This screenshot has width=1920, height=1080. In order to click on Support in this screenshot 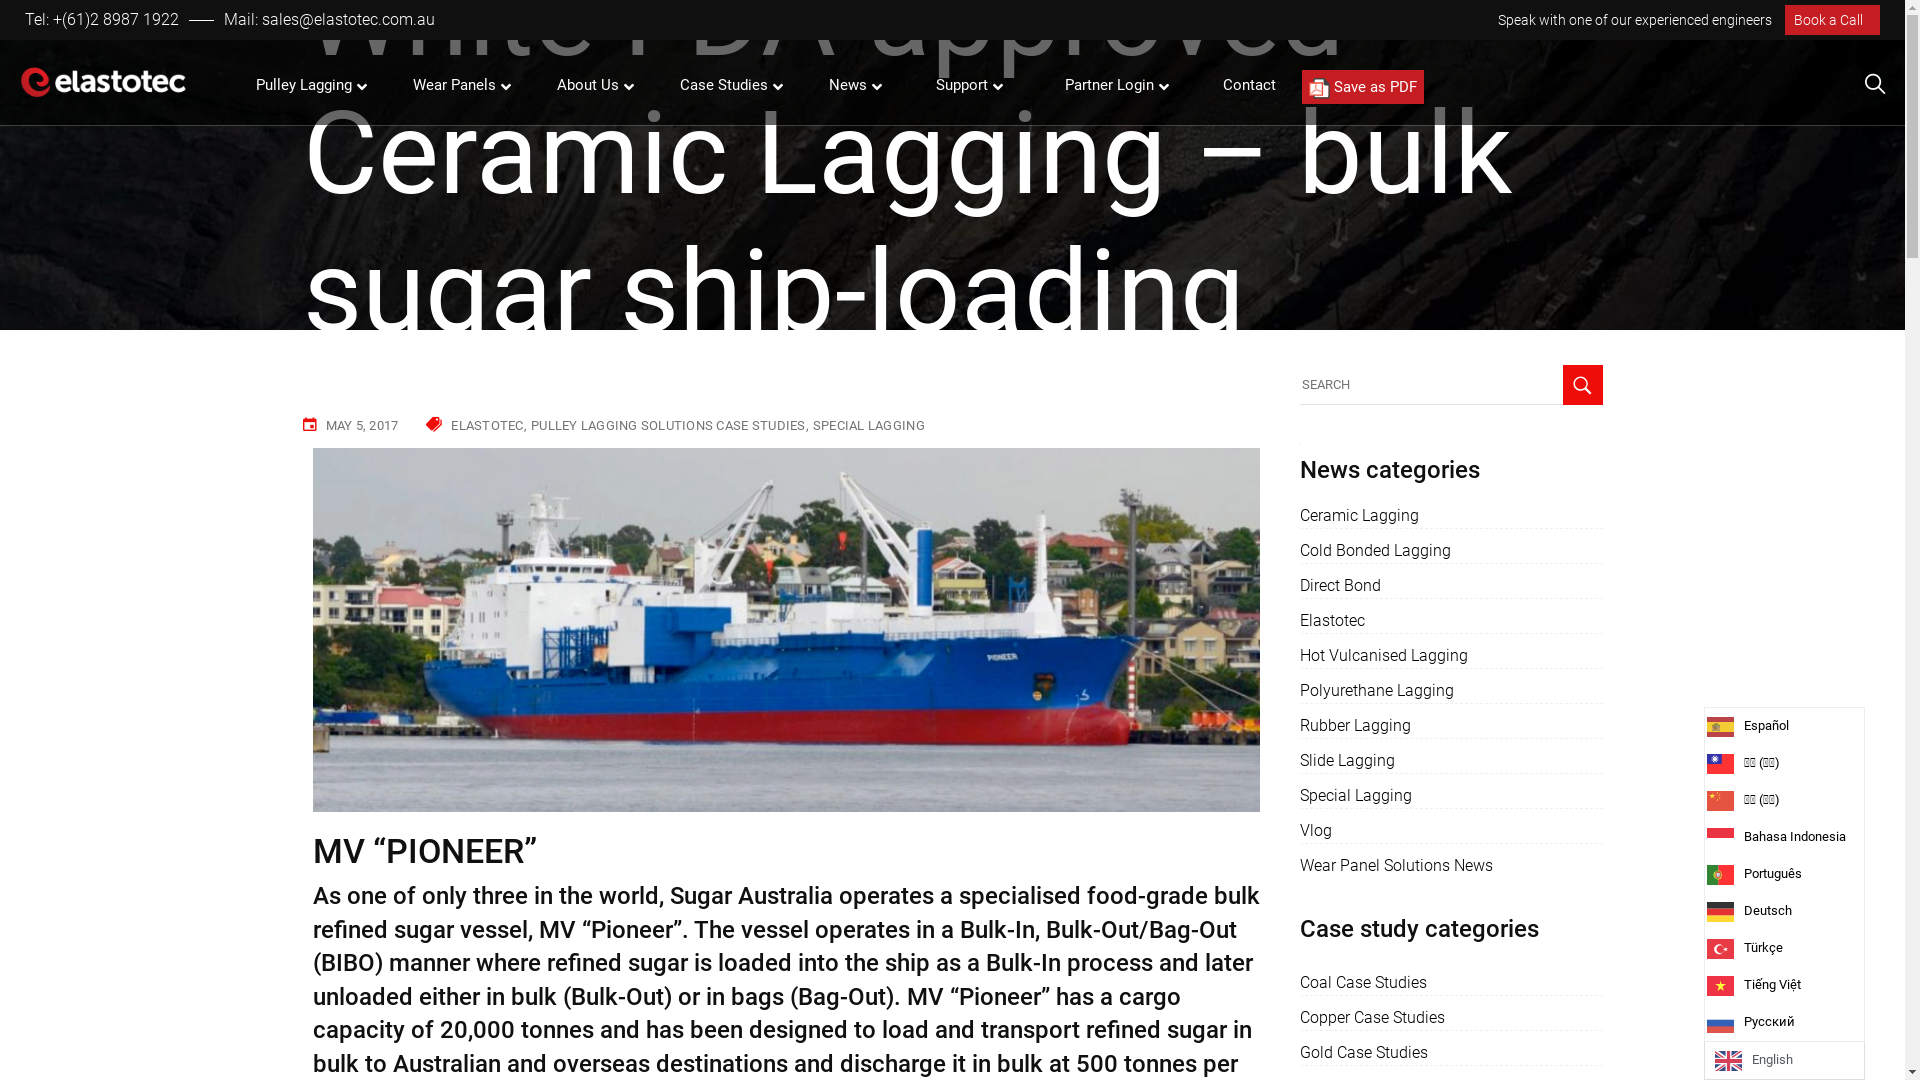, I will do `click(964, 86)`.